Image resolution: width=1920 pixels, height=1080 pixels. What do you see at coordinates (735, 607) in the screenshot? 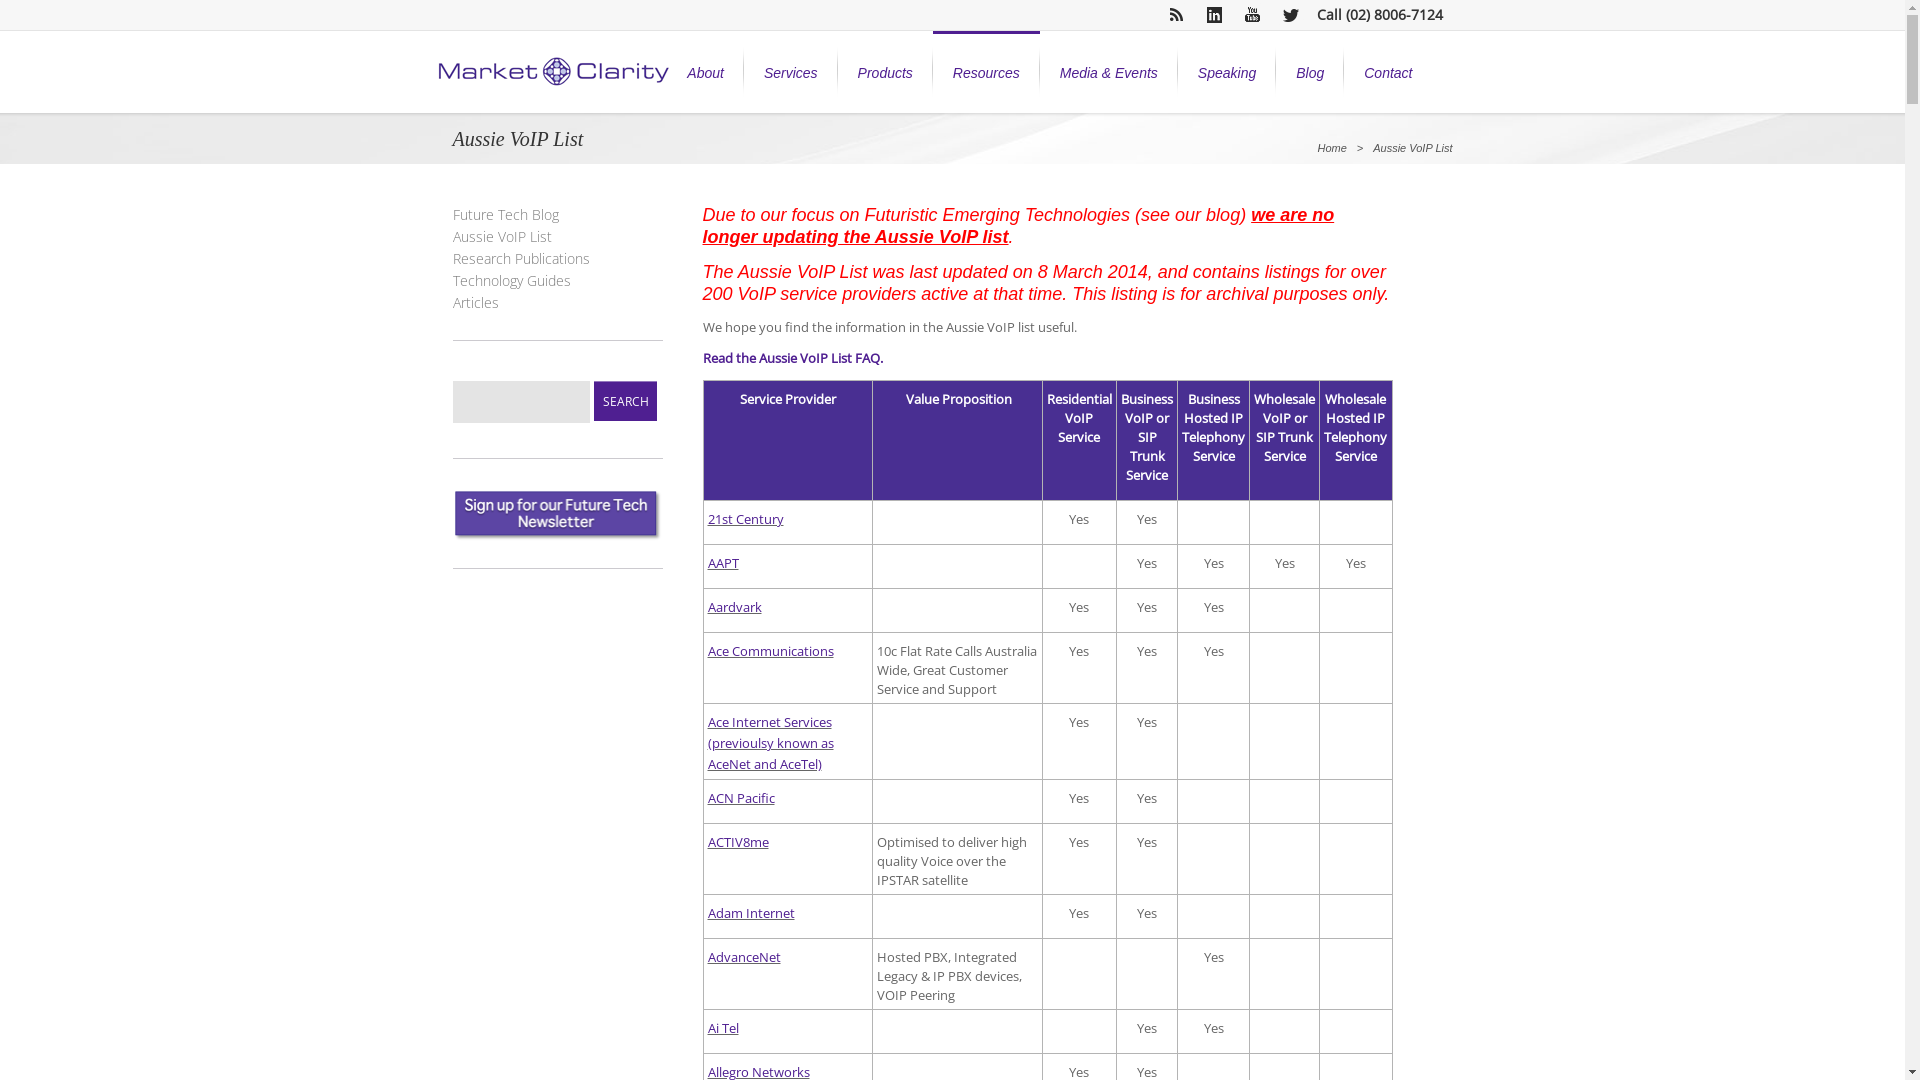
I see `Aardvark` at bounding box center [735, 607].